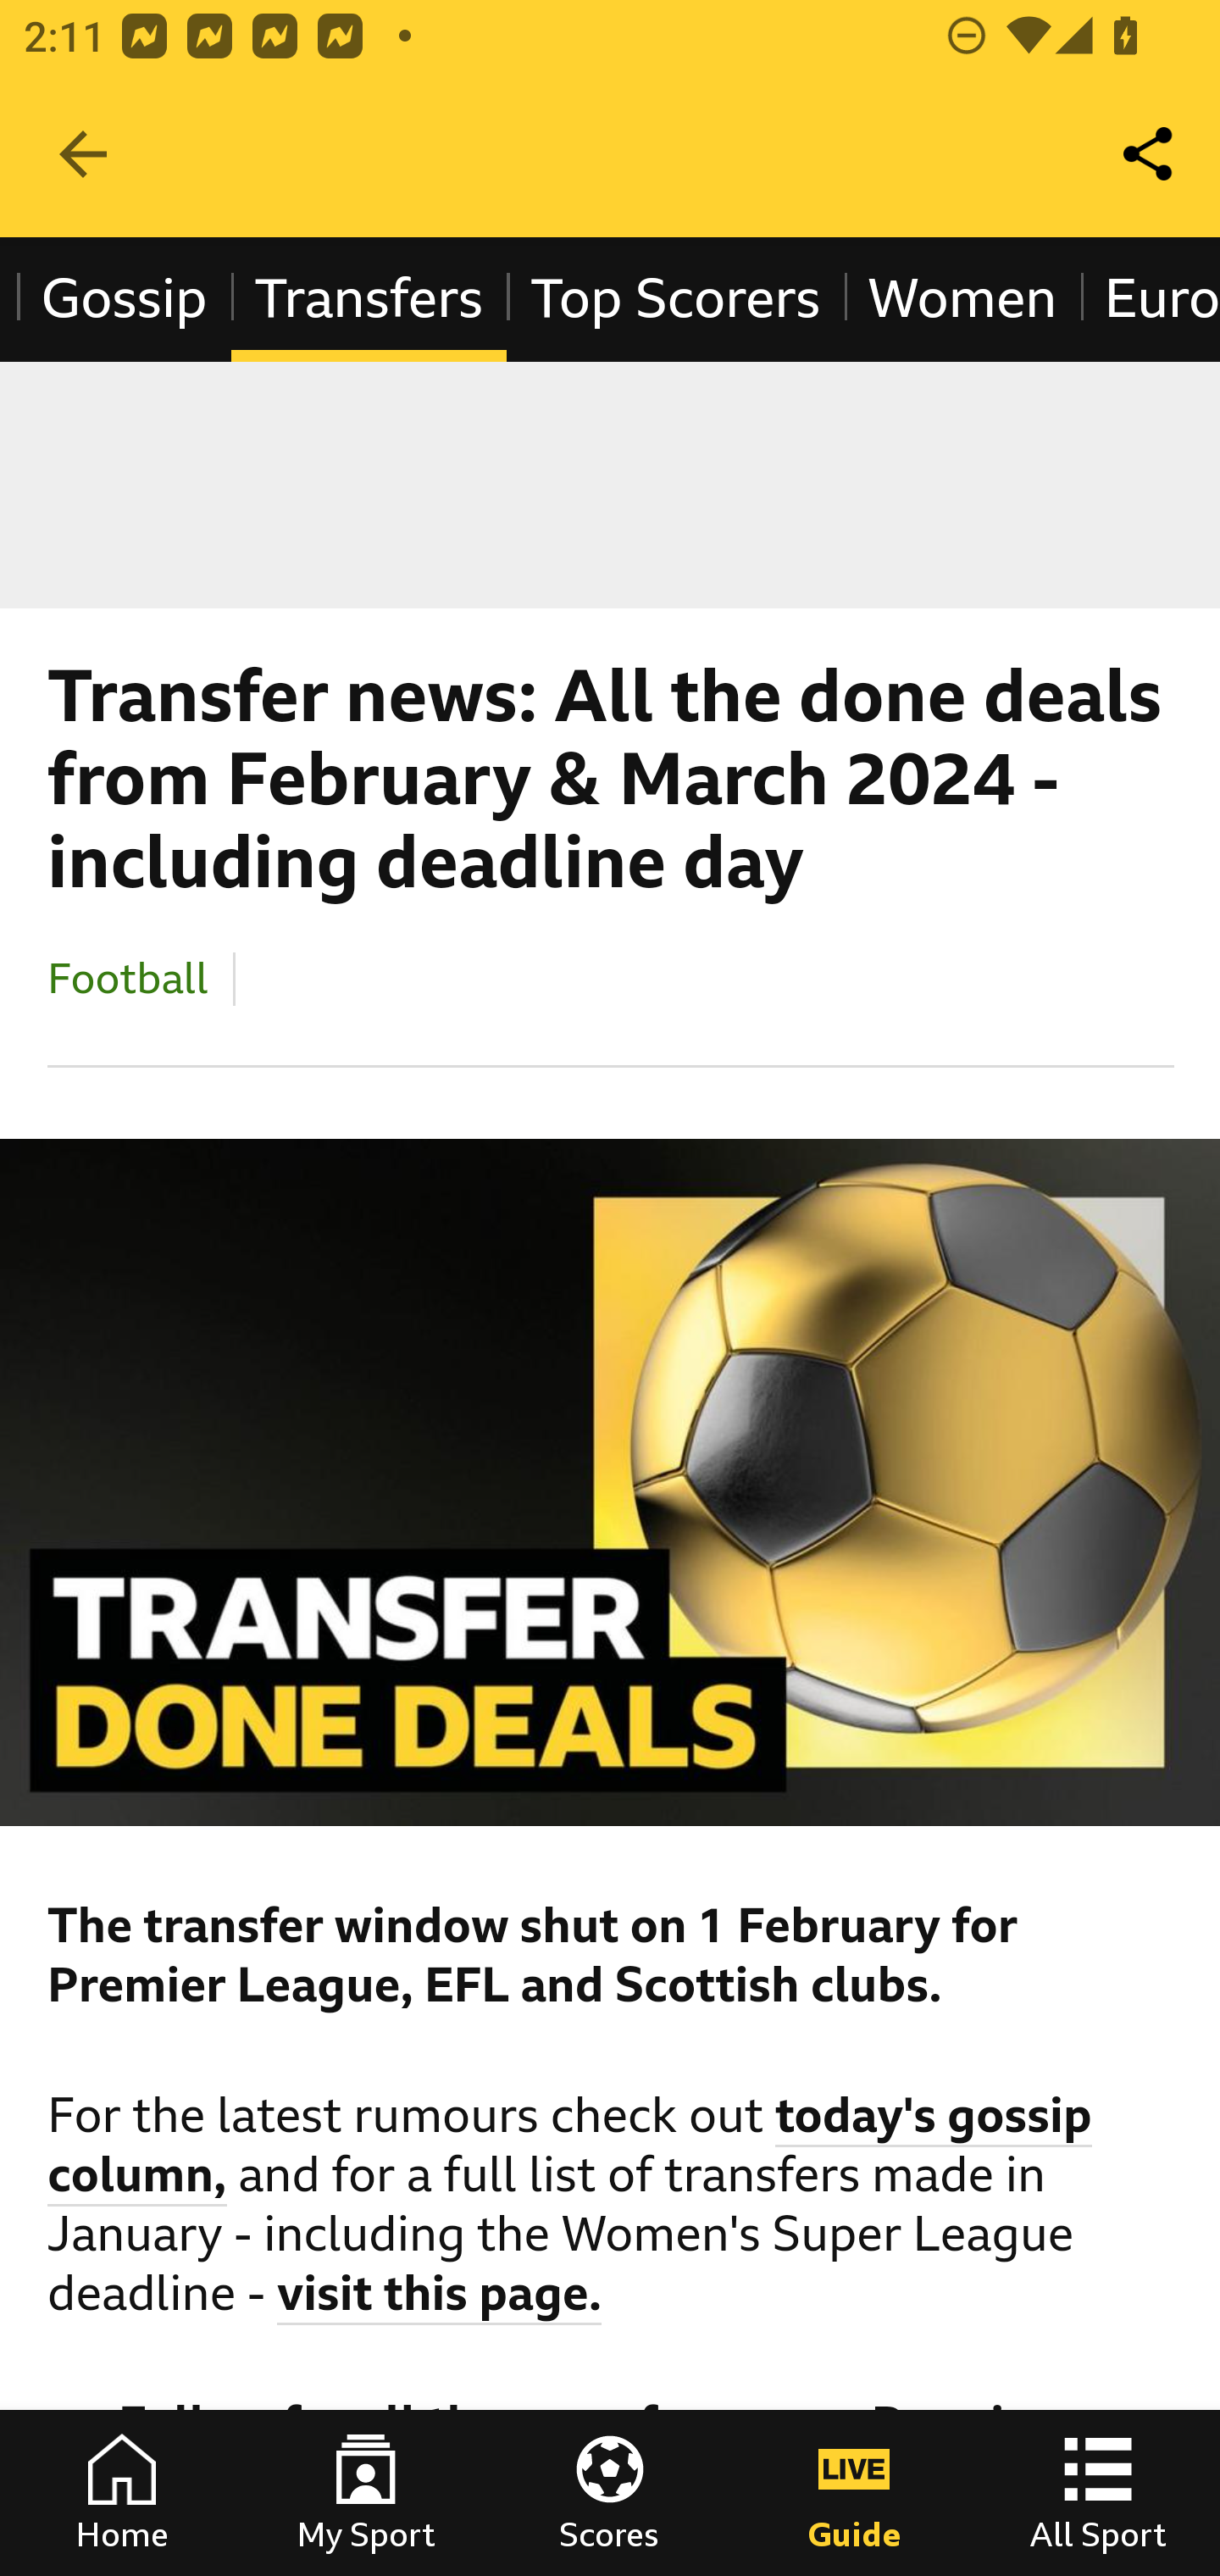  I want to click on Football, so click(129, 977).